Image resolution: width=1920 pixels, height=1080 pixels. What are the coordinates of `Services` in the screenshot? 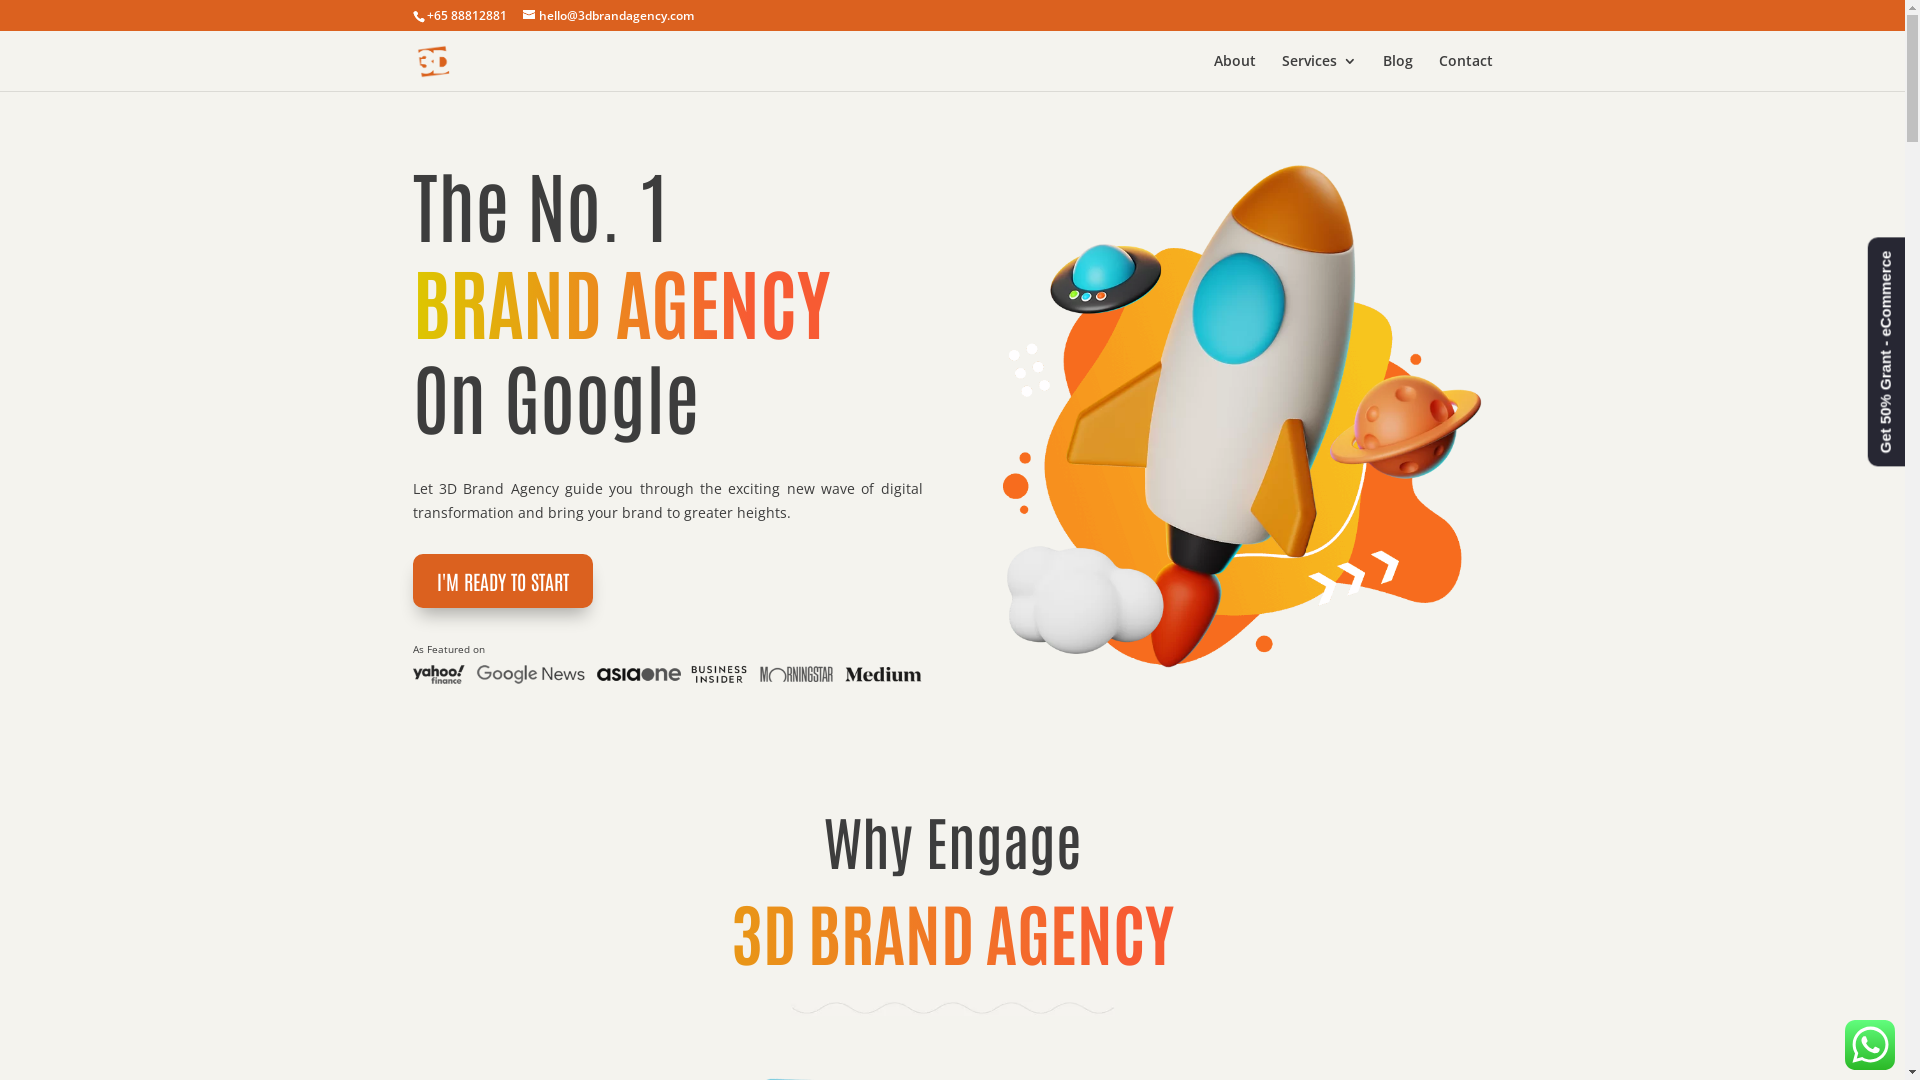 It's located at (1320, 72).